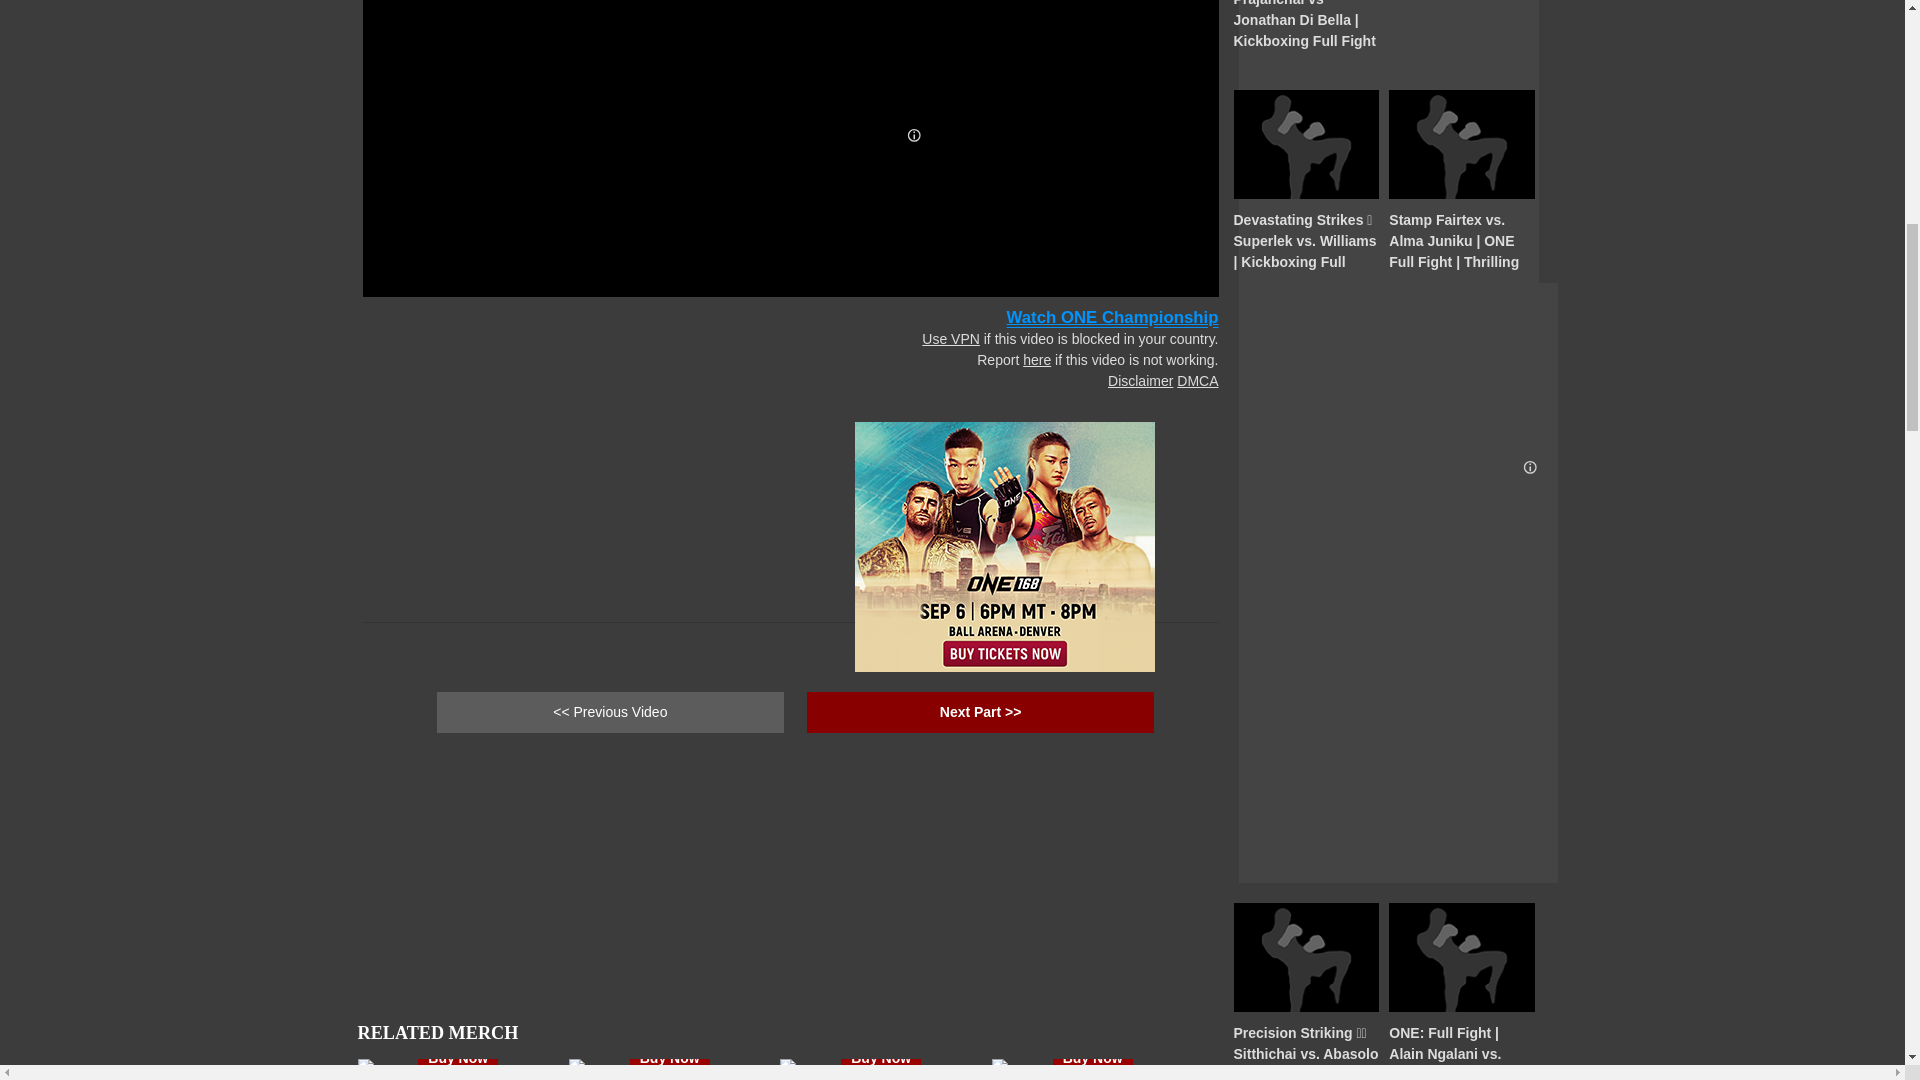  What do you see at coordinates (1036, 360) in the screenshot?
I see `here` at bounding box center [1036, 360].